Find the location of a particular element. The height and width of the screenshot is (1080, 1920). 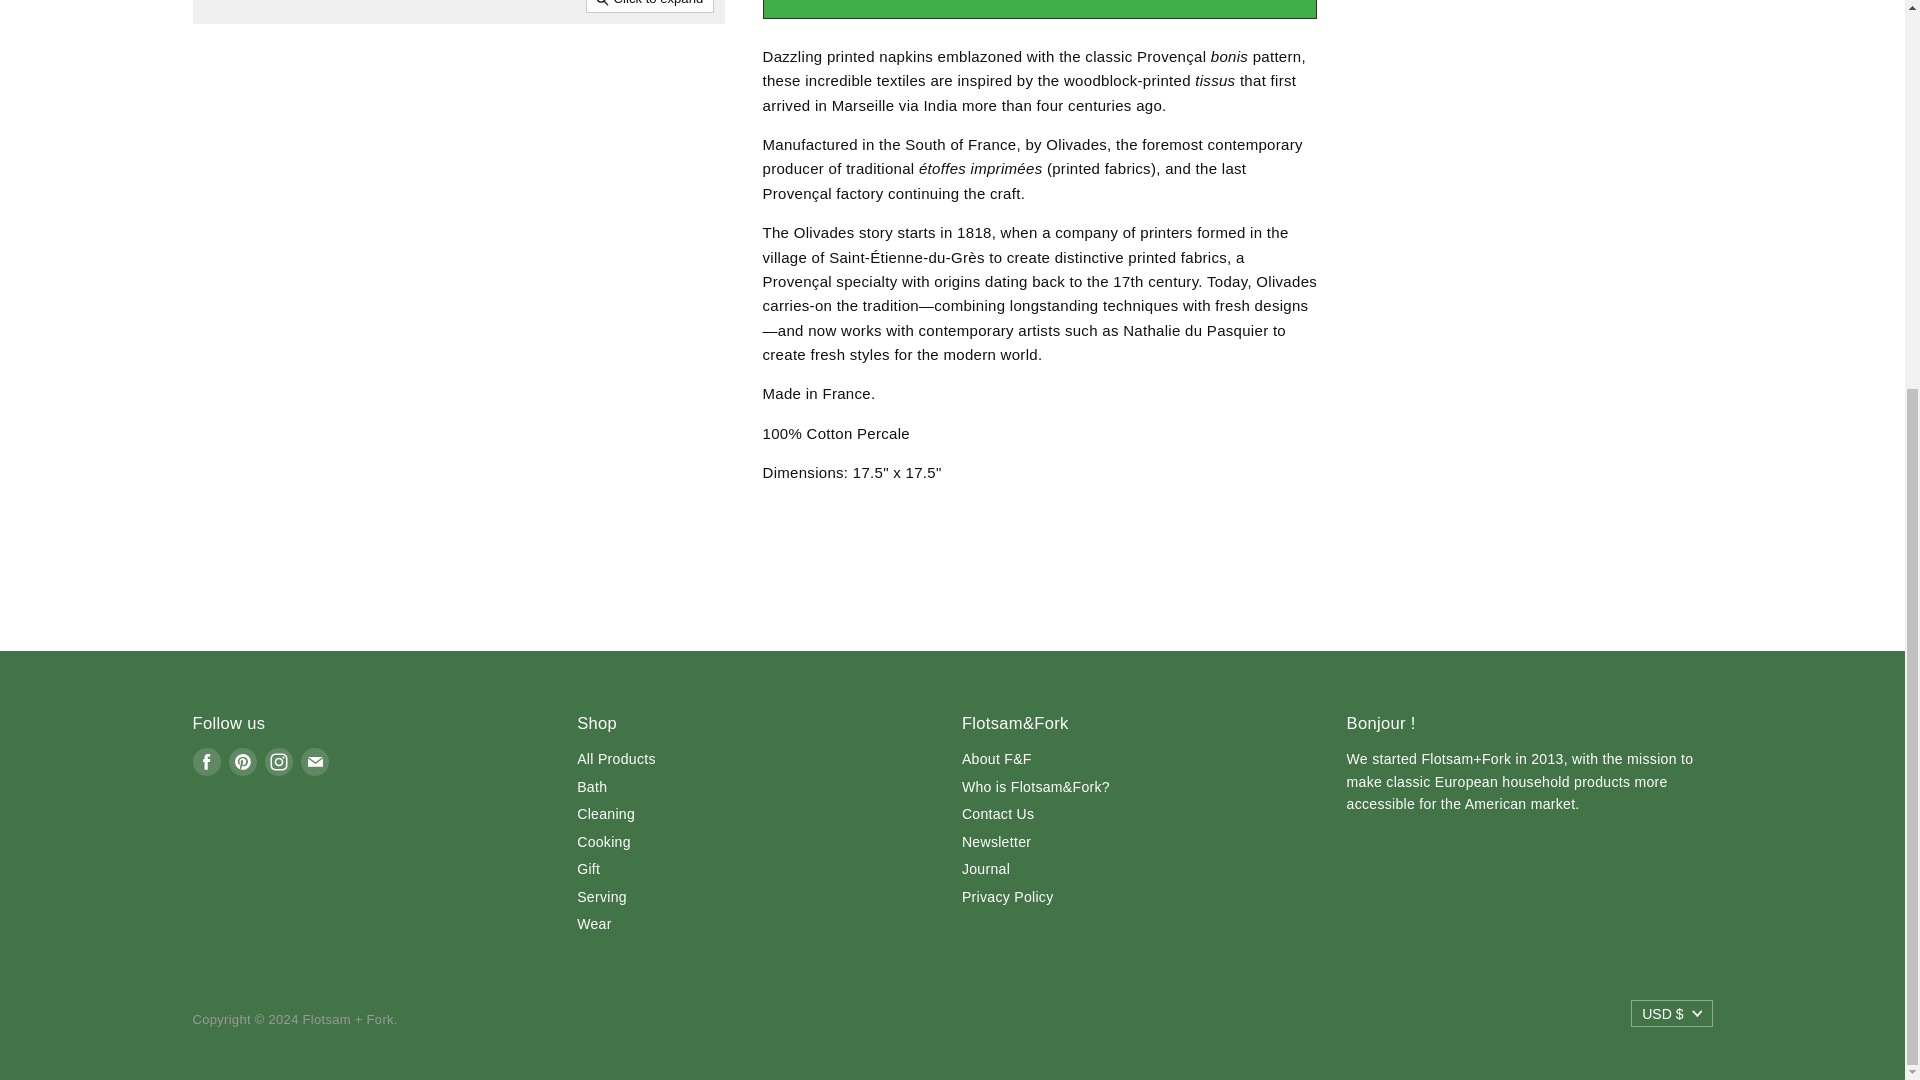

Pinterest is located at coordinates (242, 762).